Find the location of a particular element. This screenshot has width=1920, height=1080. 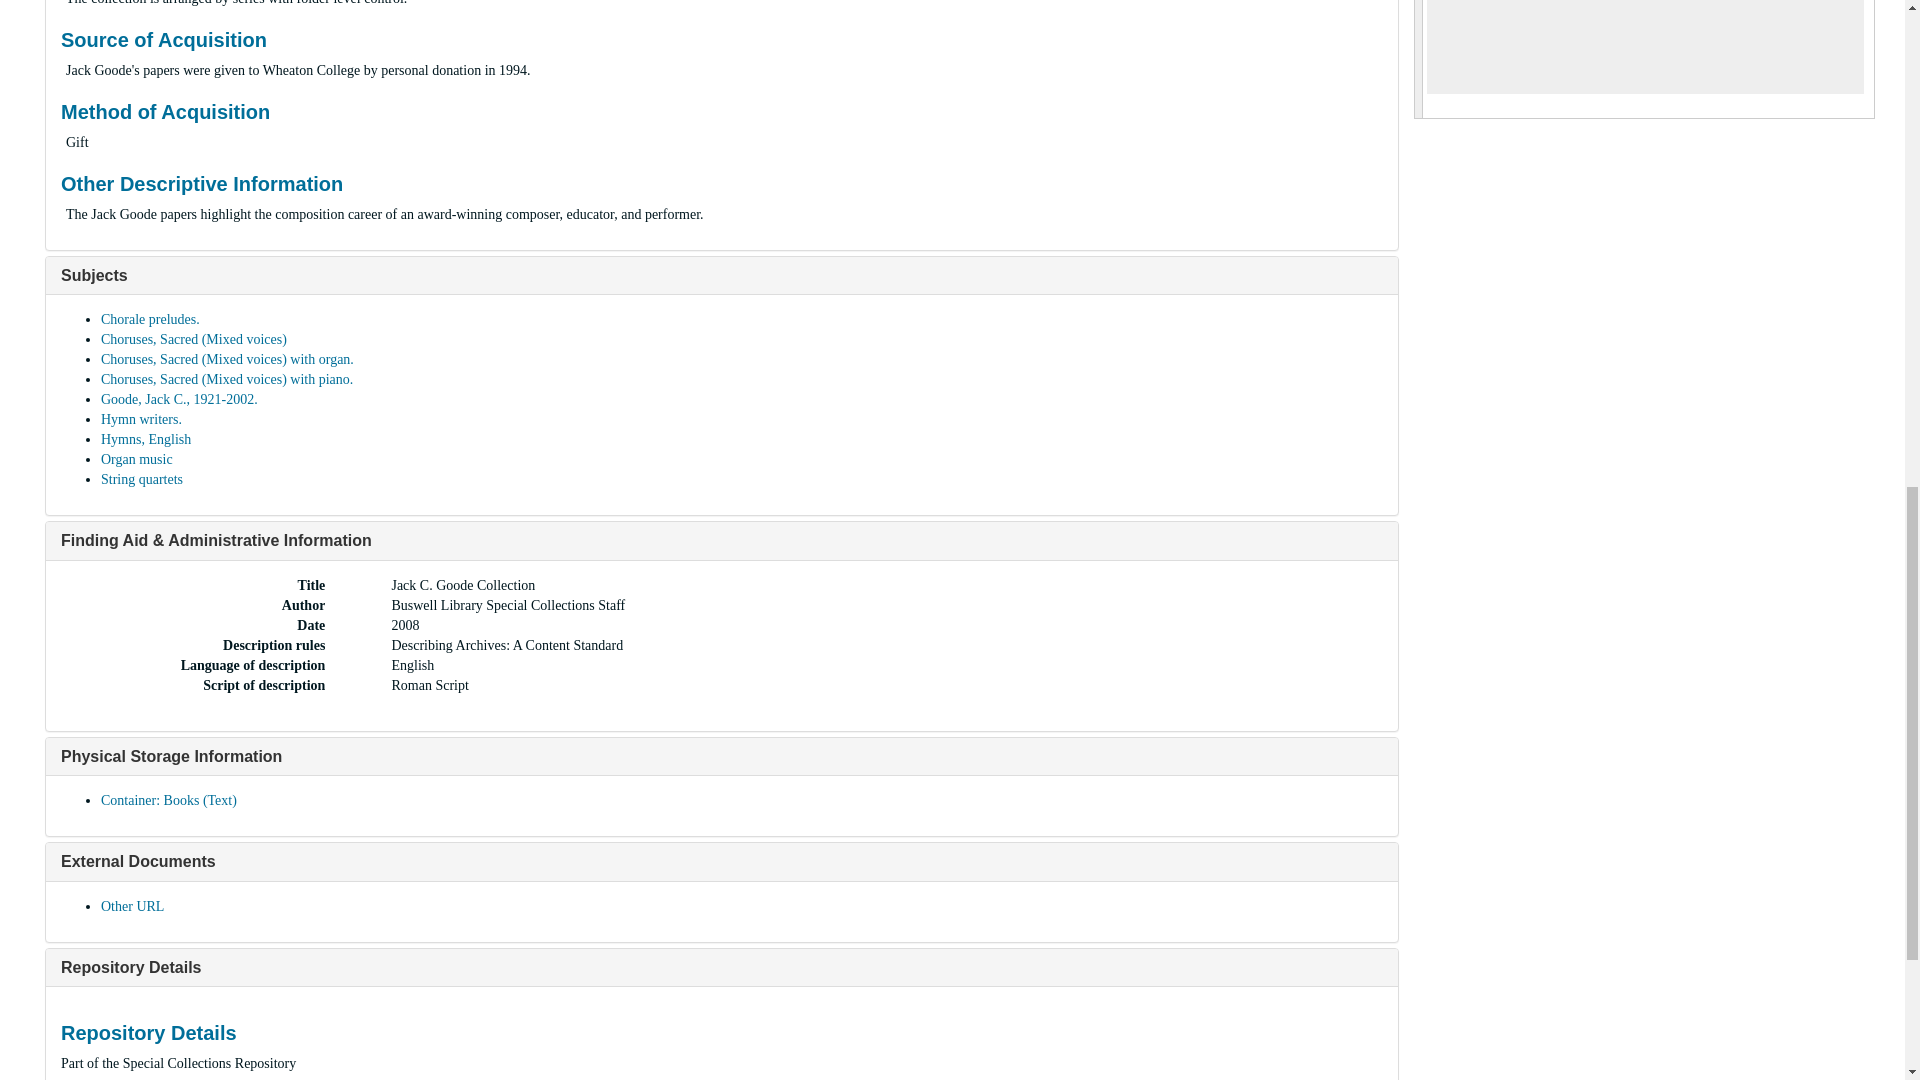

Subjects is located at coordinates (94, 275).